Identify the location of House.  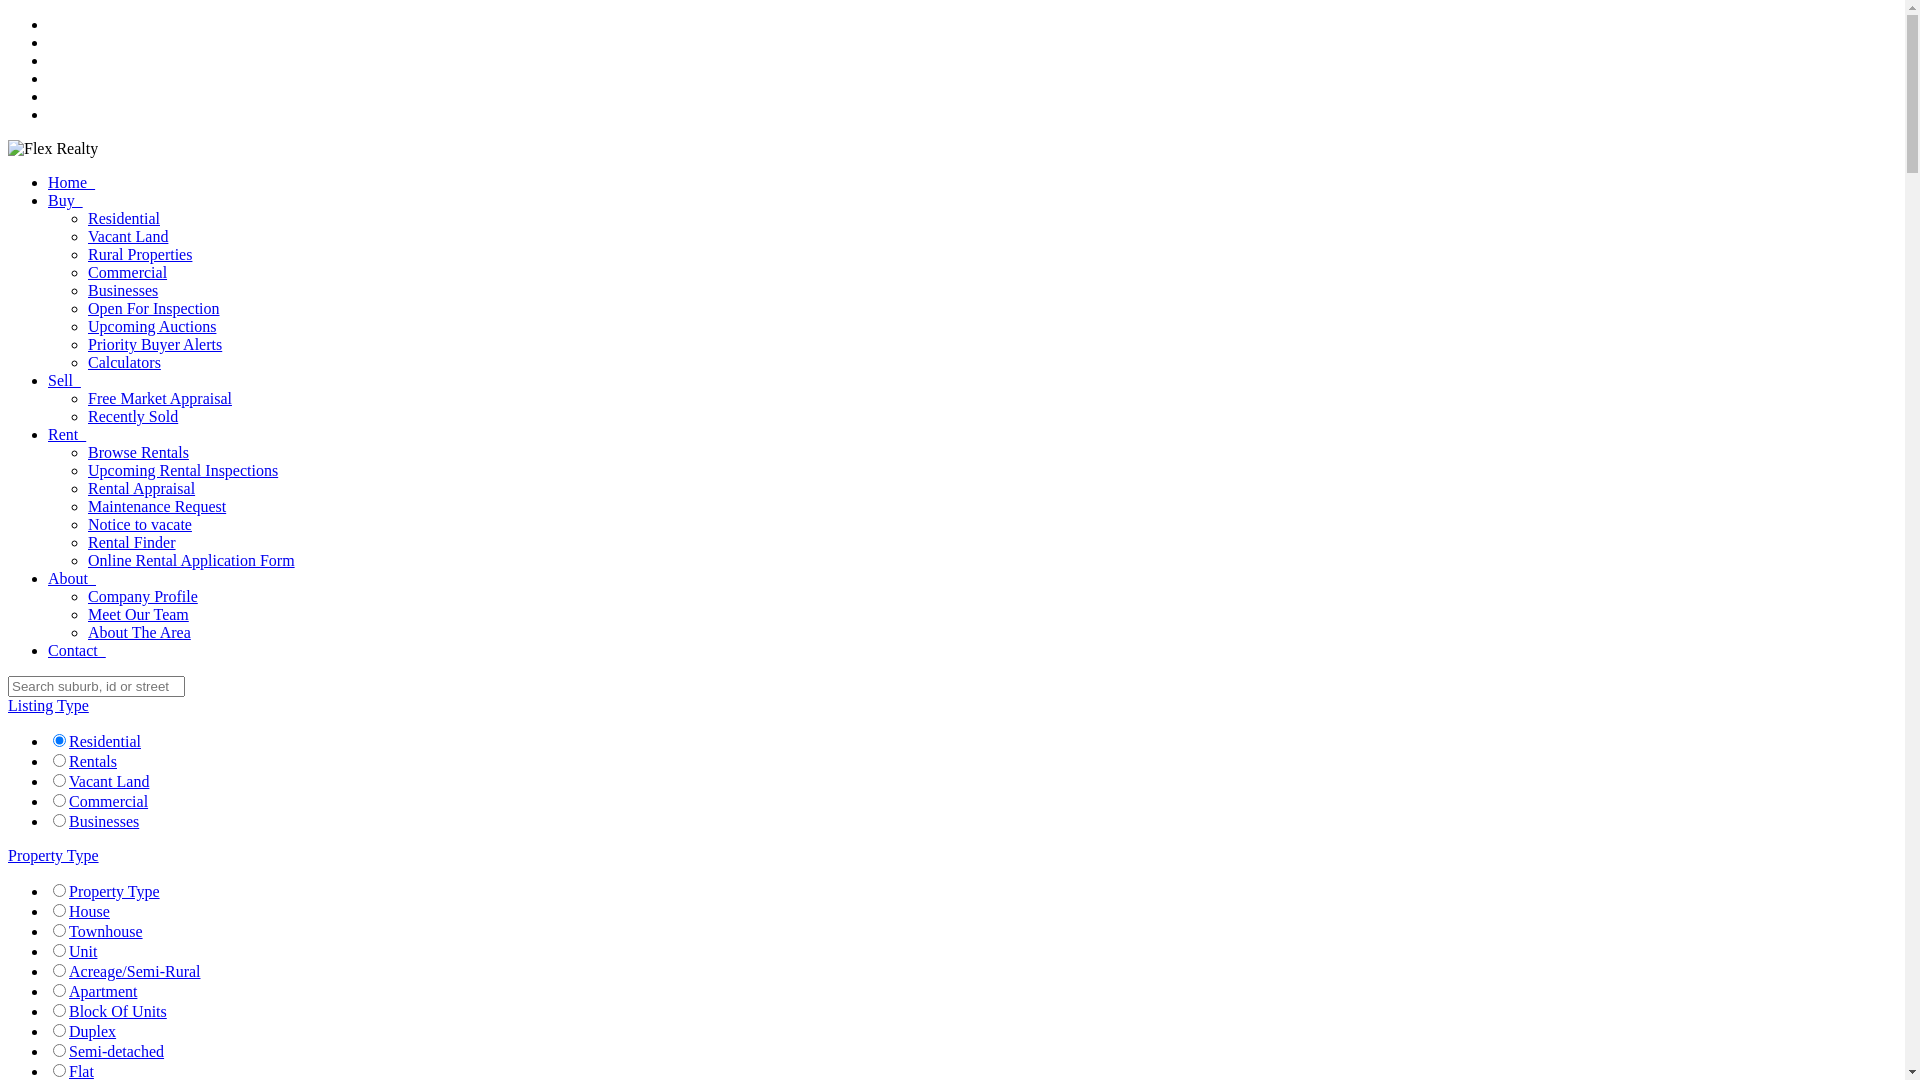
(90, 912).